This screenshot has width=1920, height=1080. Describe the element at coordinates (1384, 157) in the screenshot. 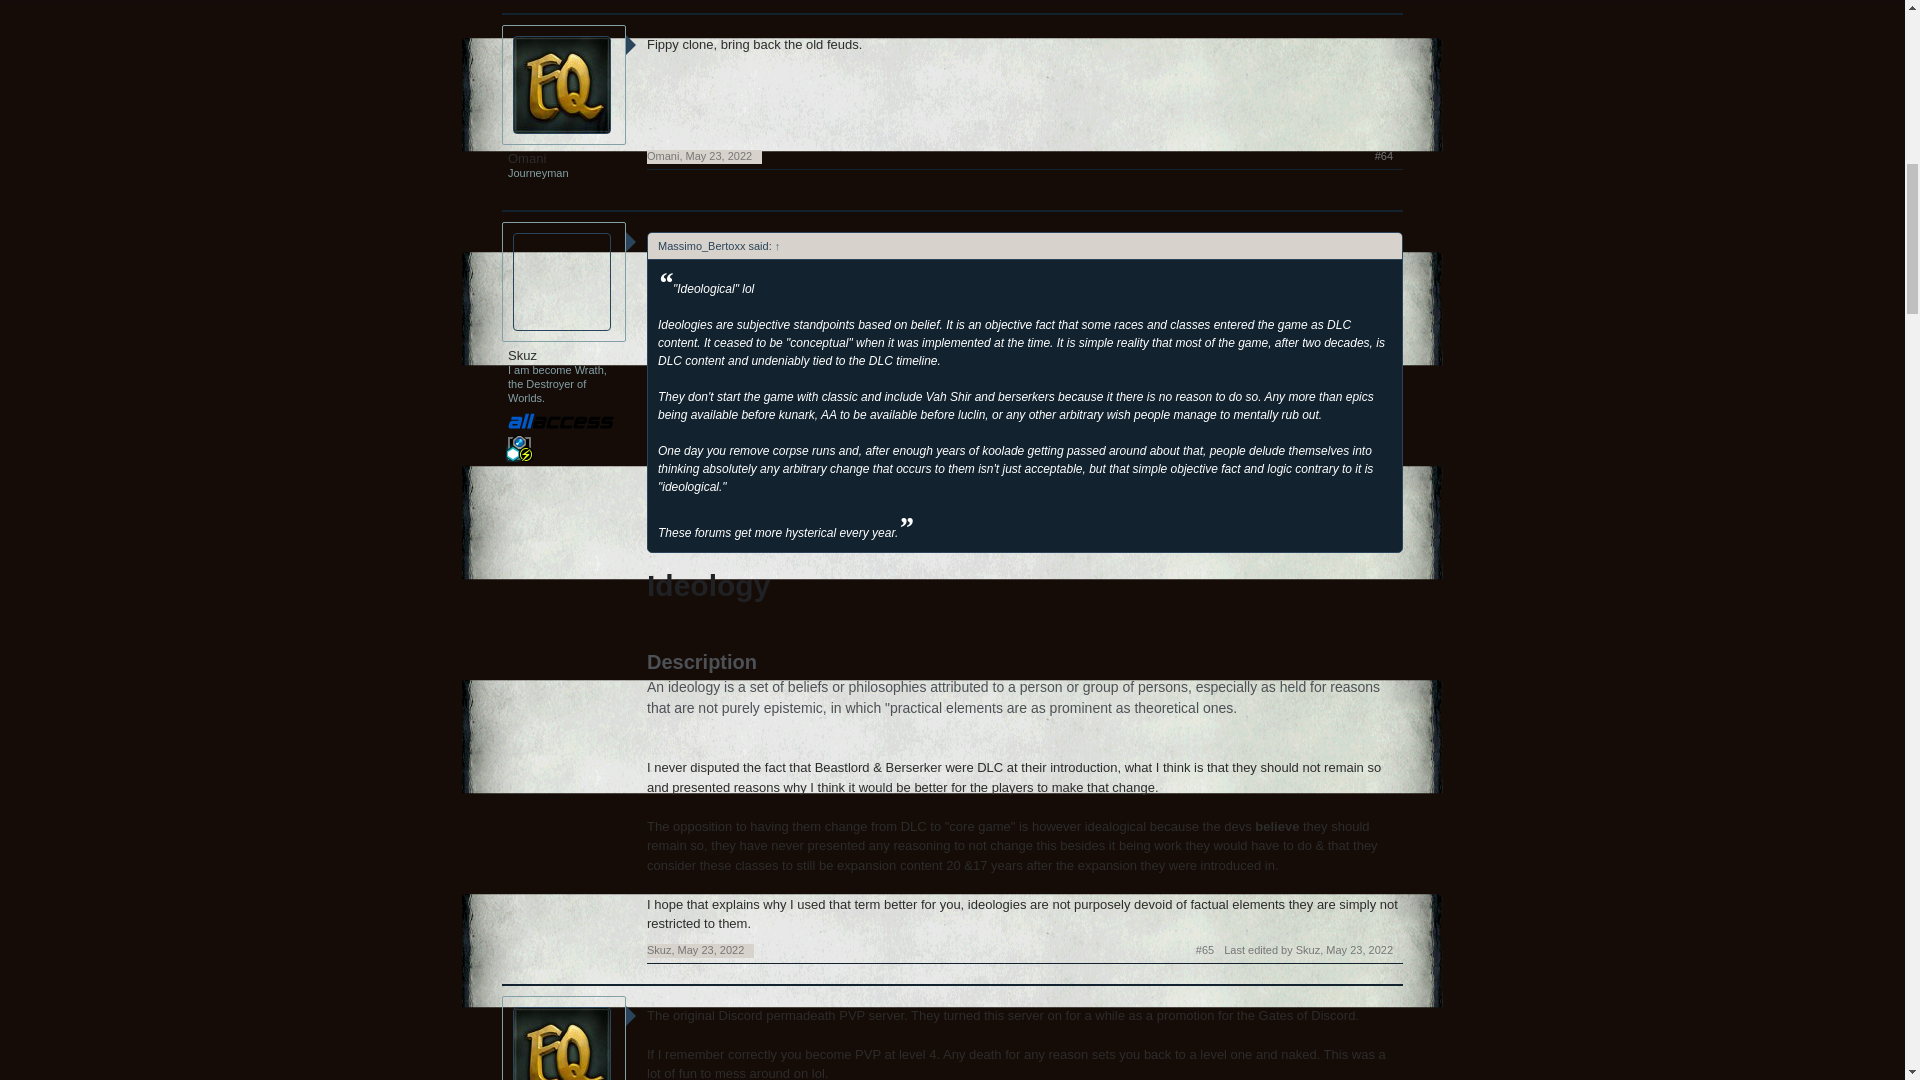

I see `Permalink` at that location.